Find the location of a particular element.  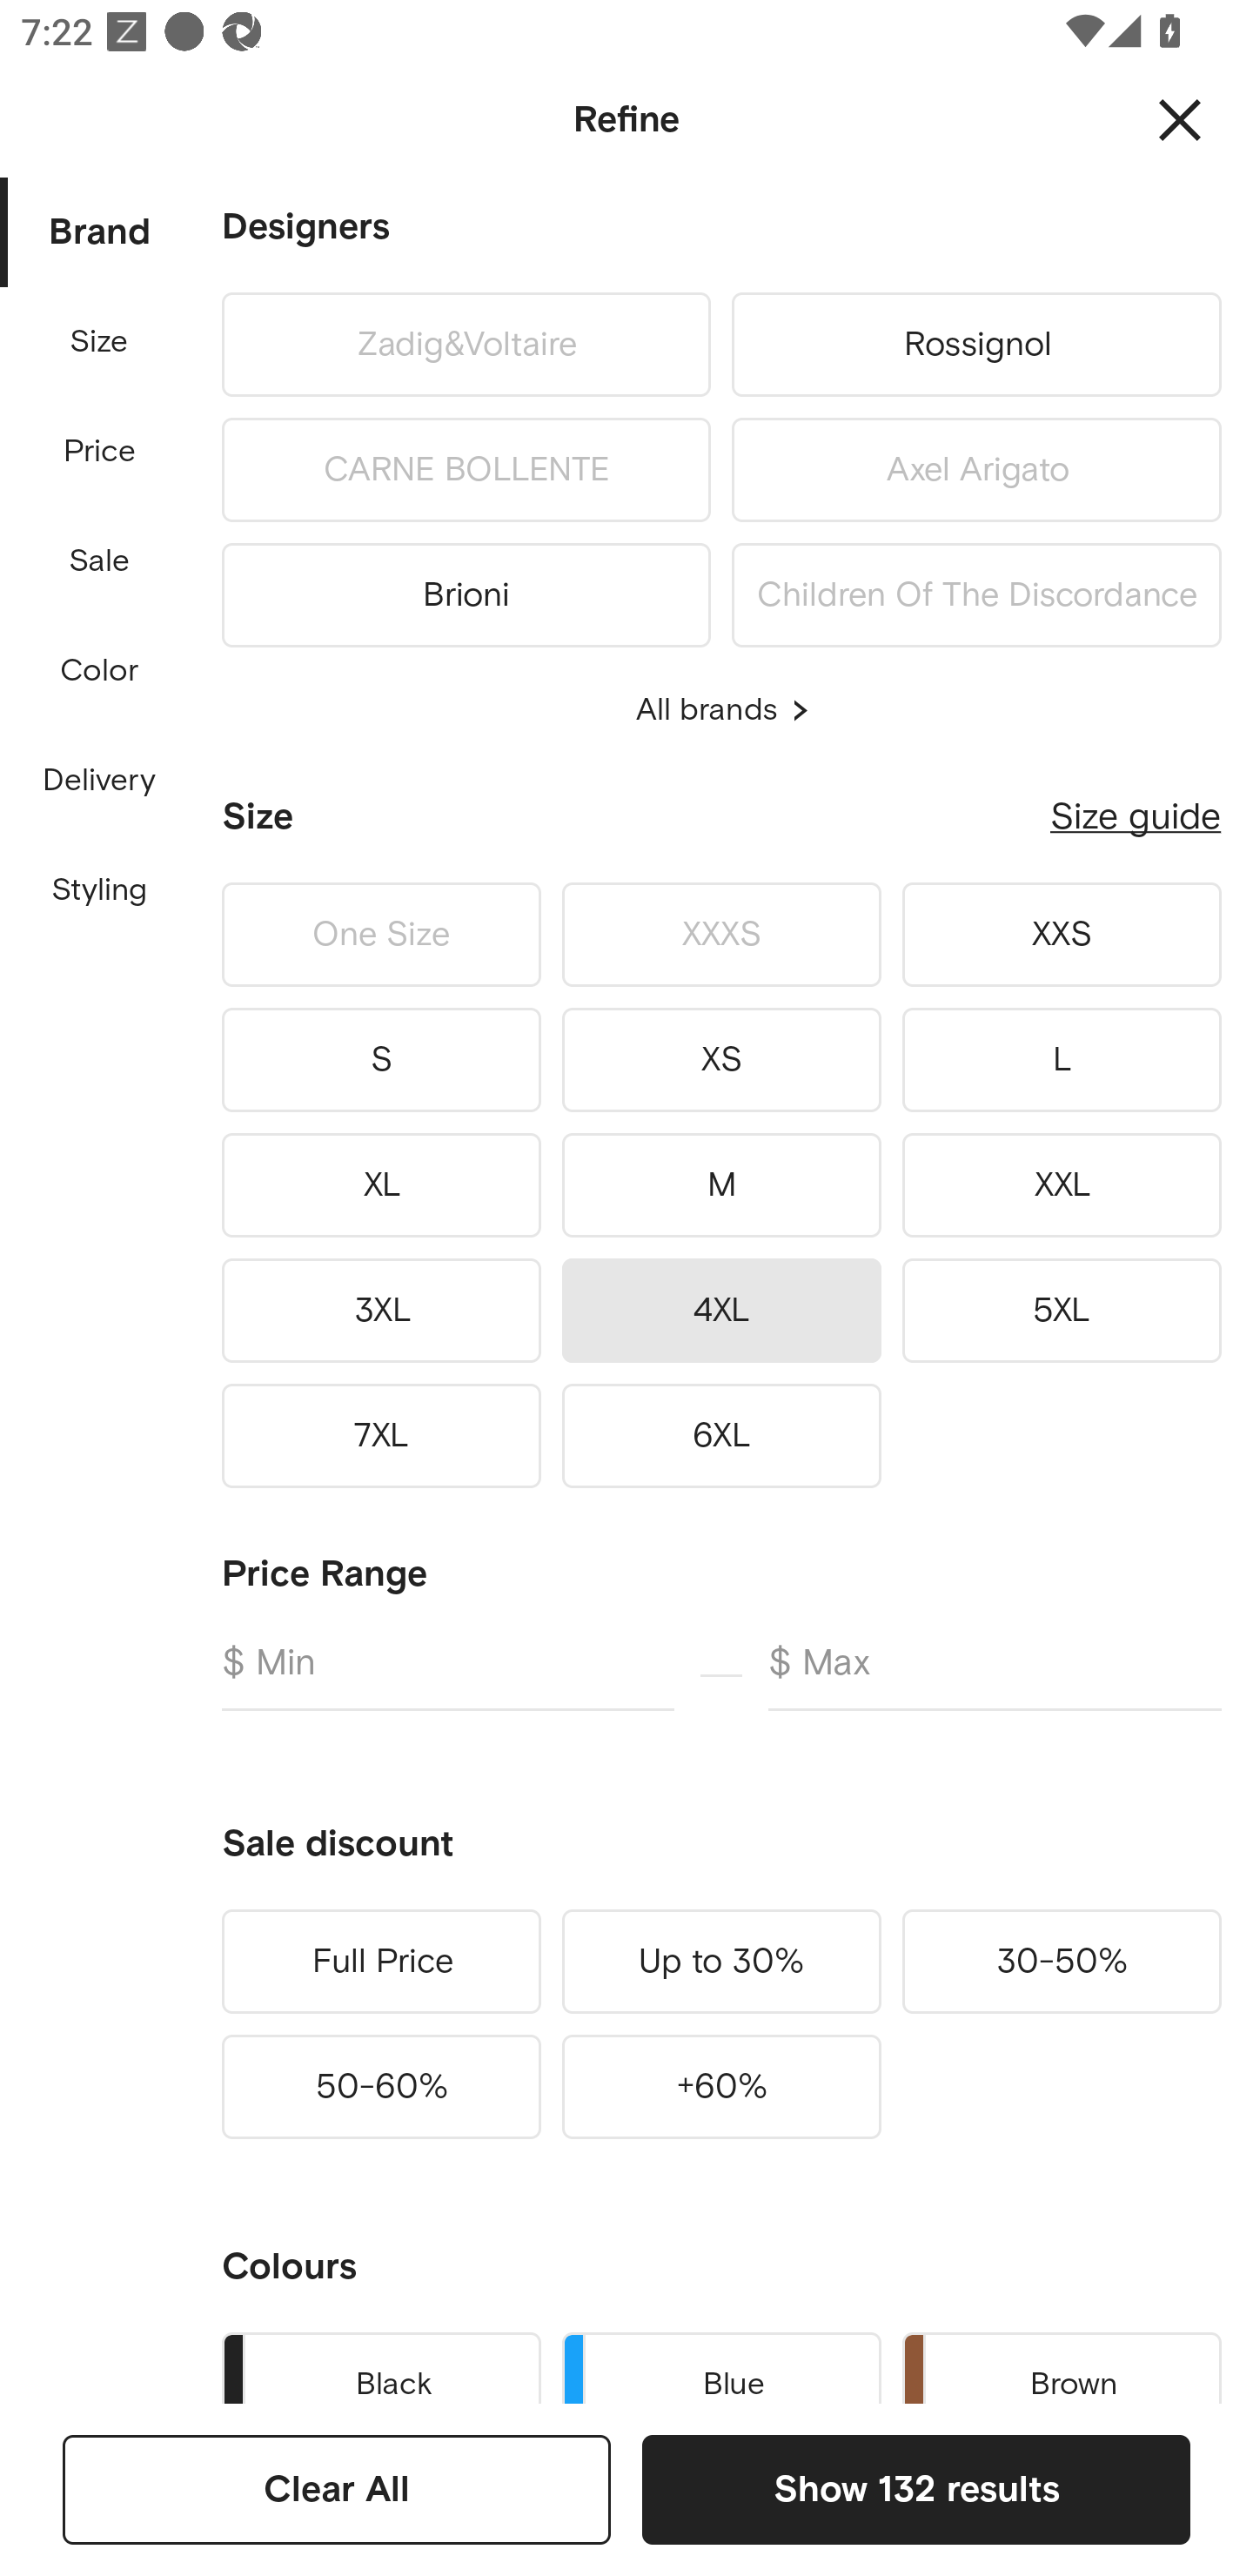

6XL is located at coordinates (721, 1436).